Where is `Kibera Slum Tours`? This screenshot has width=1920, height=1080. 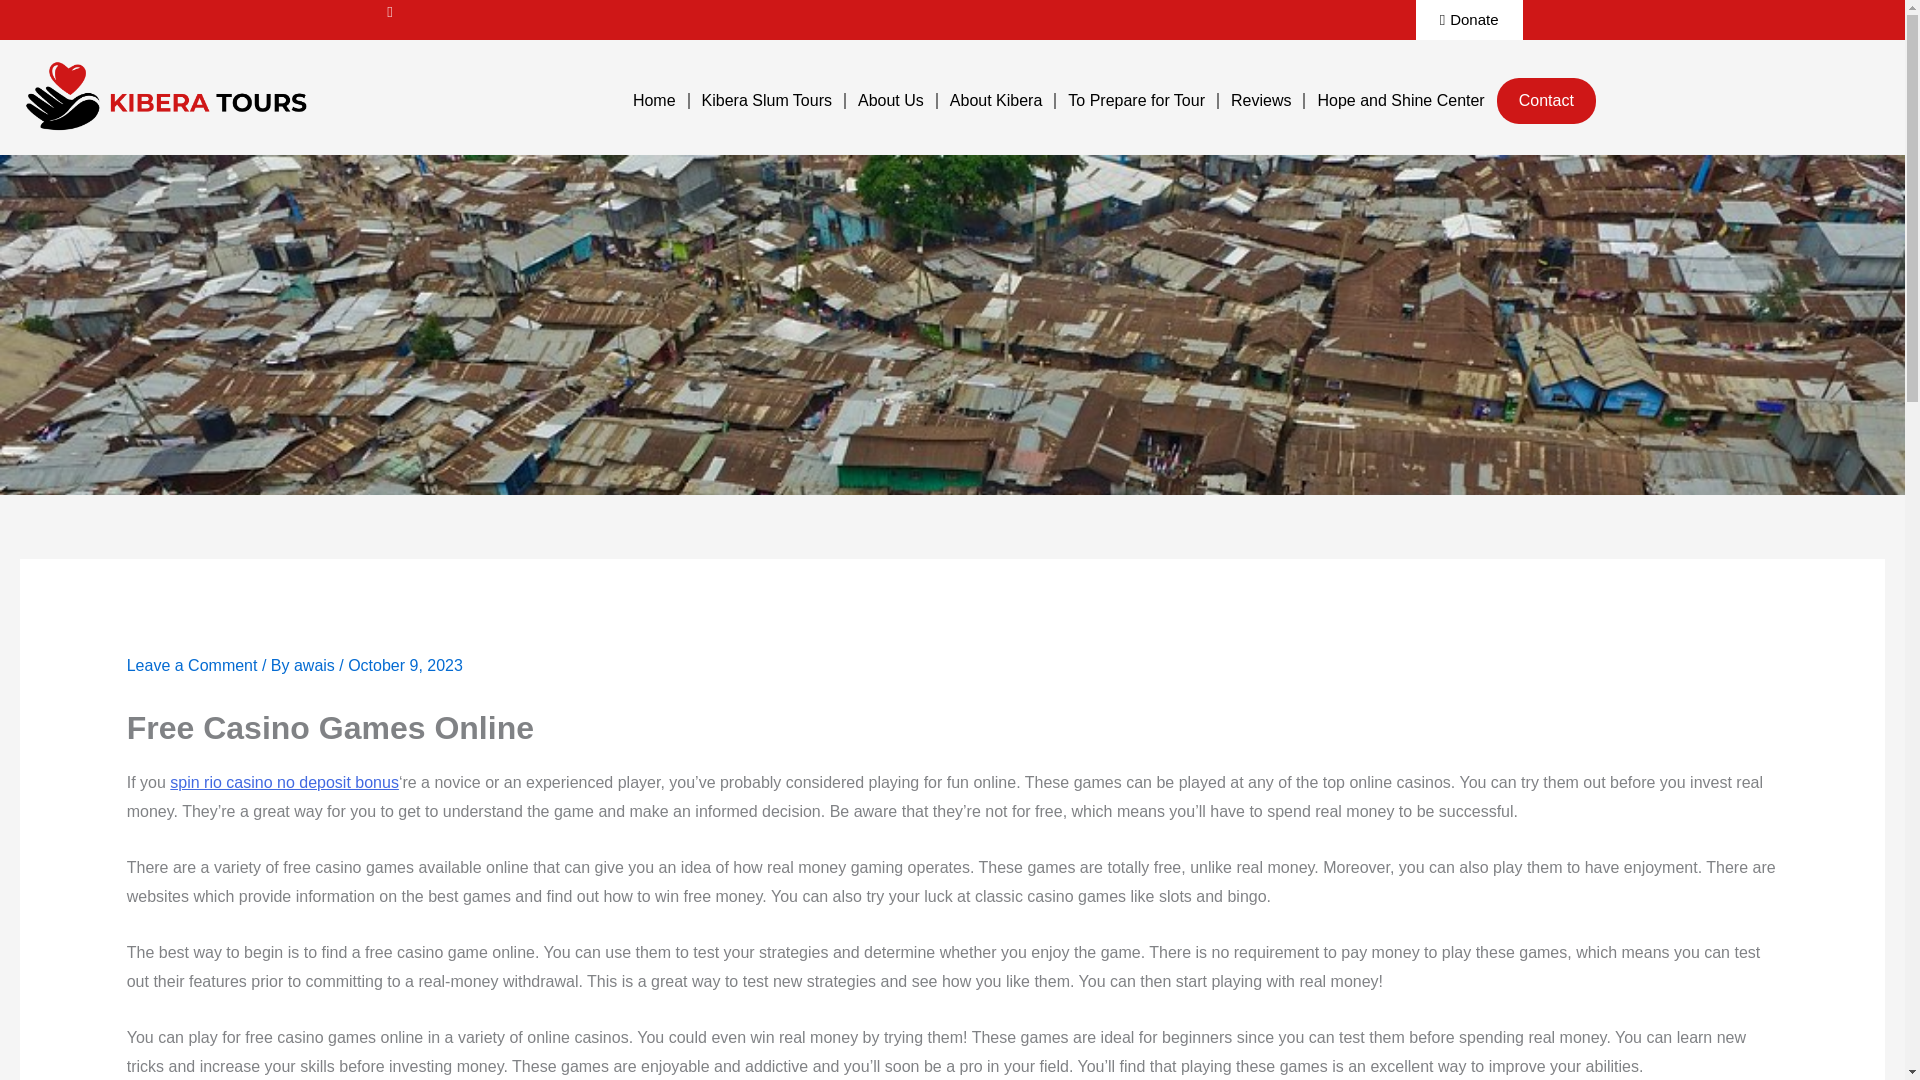 Kibera Slum Tours is located at coordinates (766, 100).